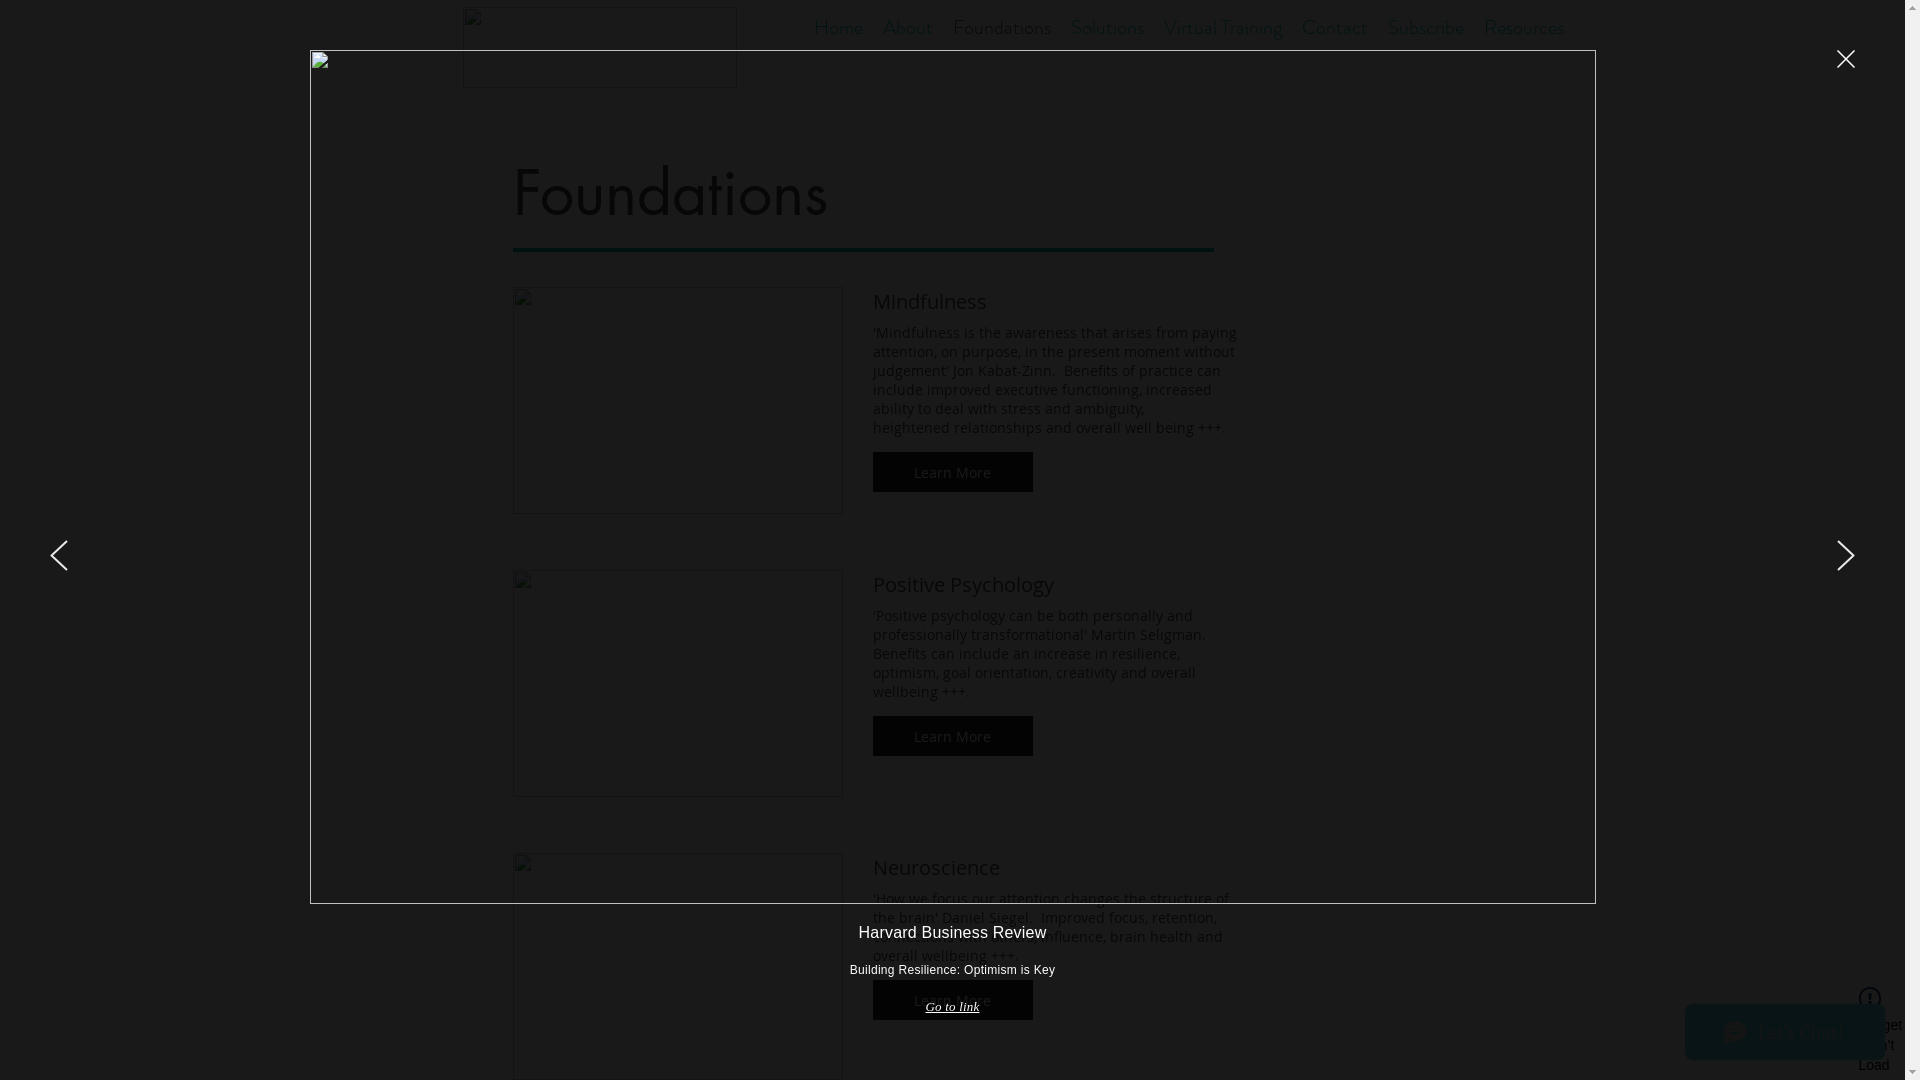 The height and width of the screenshot is (1080, 1920). Describe the element at coordinates (677, 684) in the screenshot. I see `Positive Psyhcology Cortex Consulting` at that location.